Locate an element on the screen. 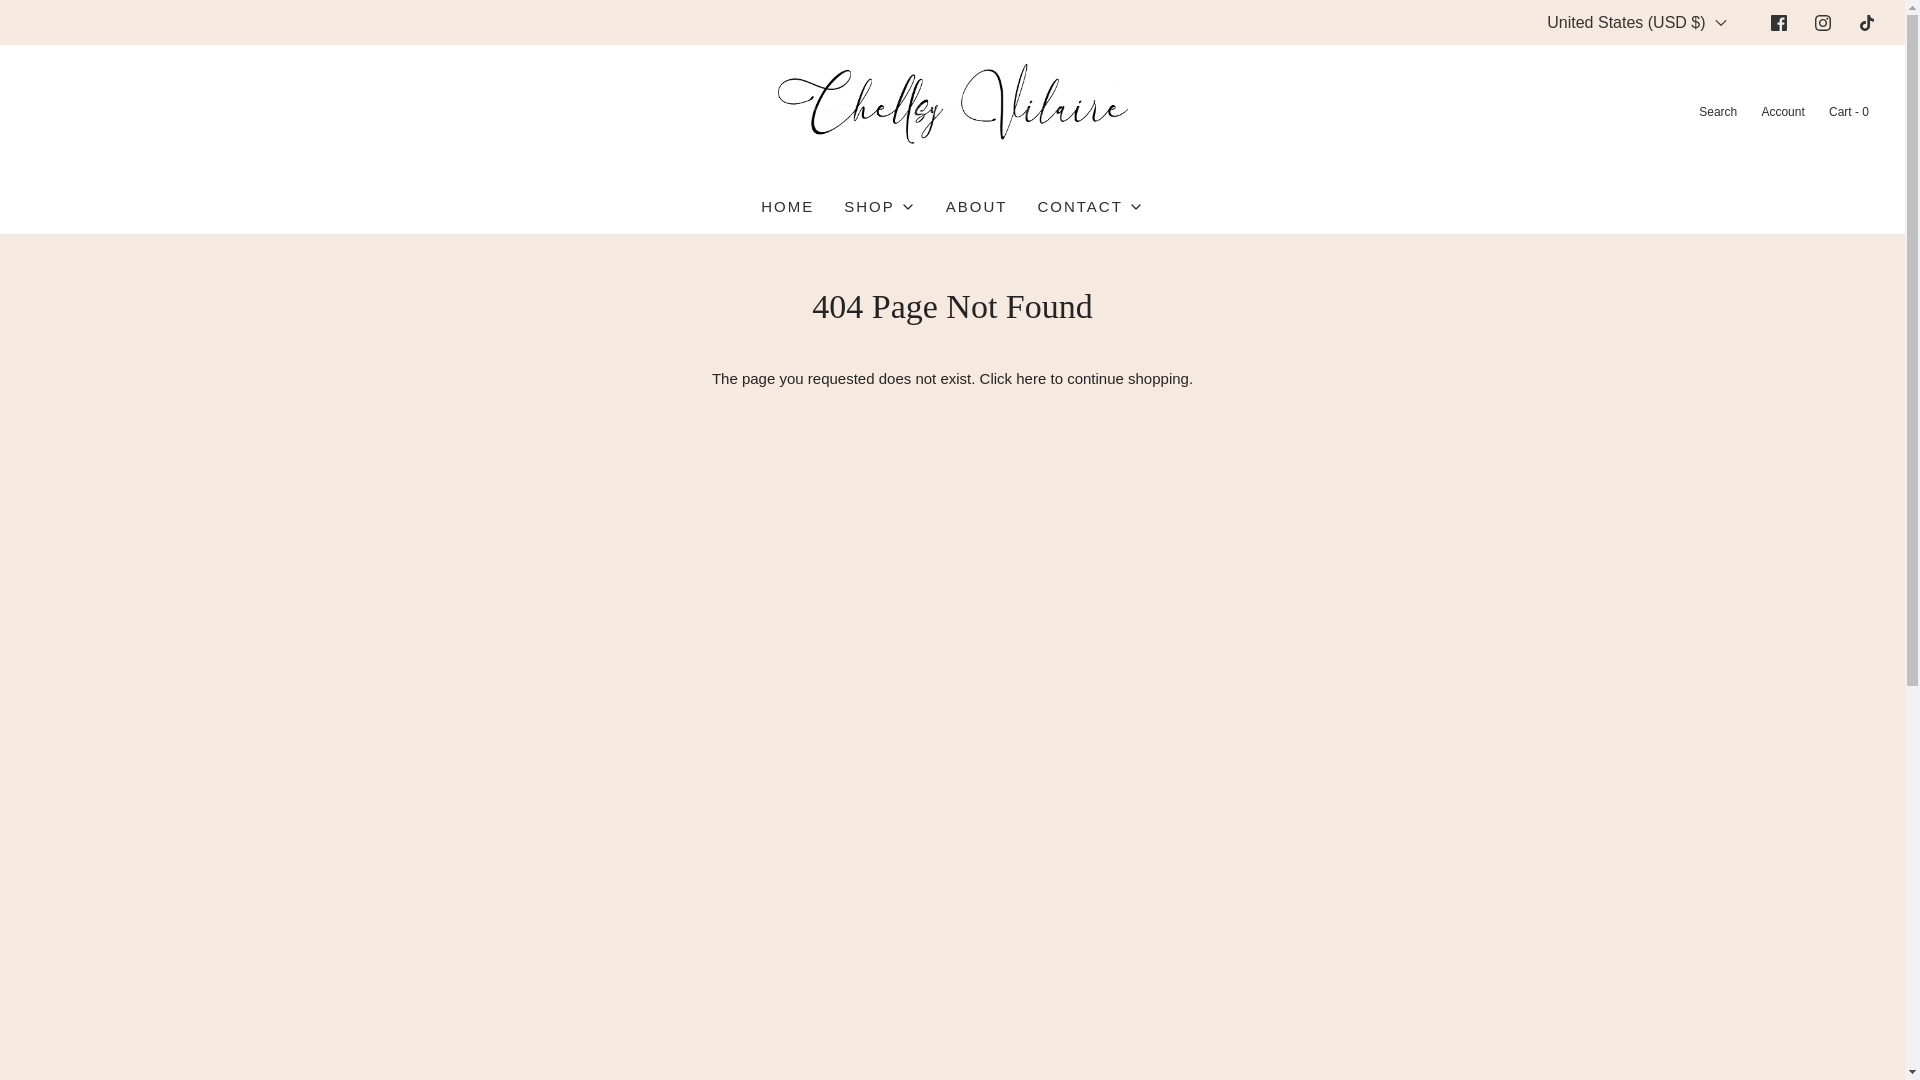  HOME is located at coordinates (787, 207).